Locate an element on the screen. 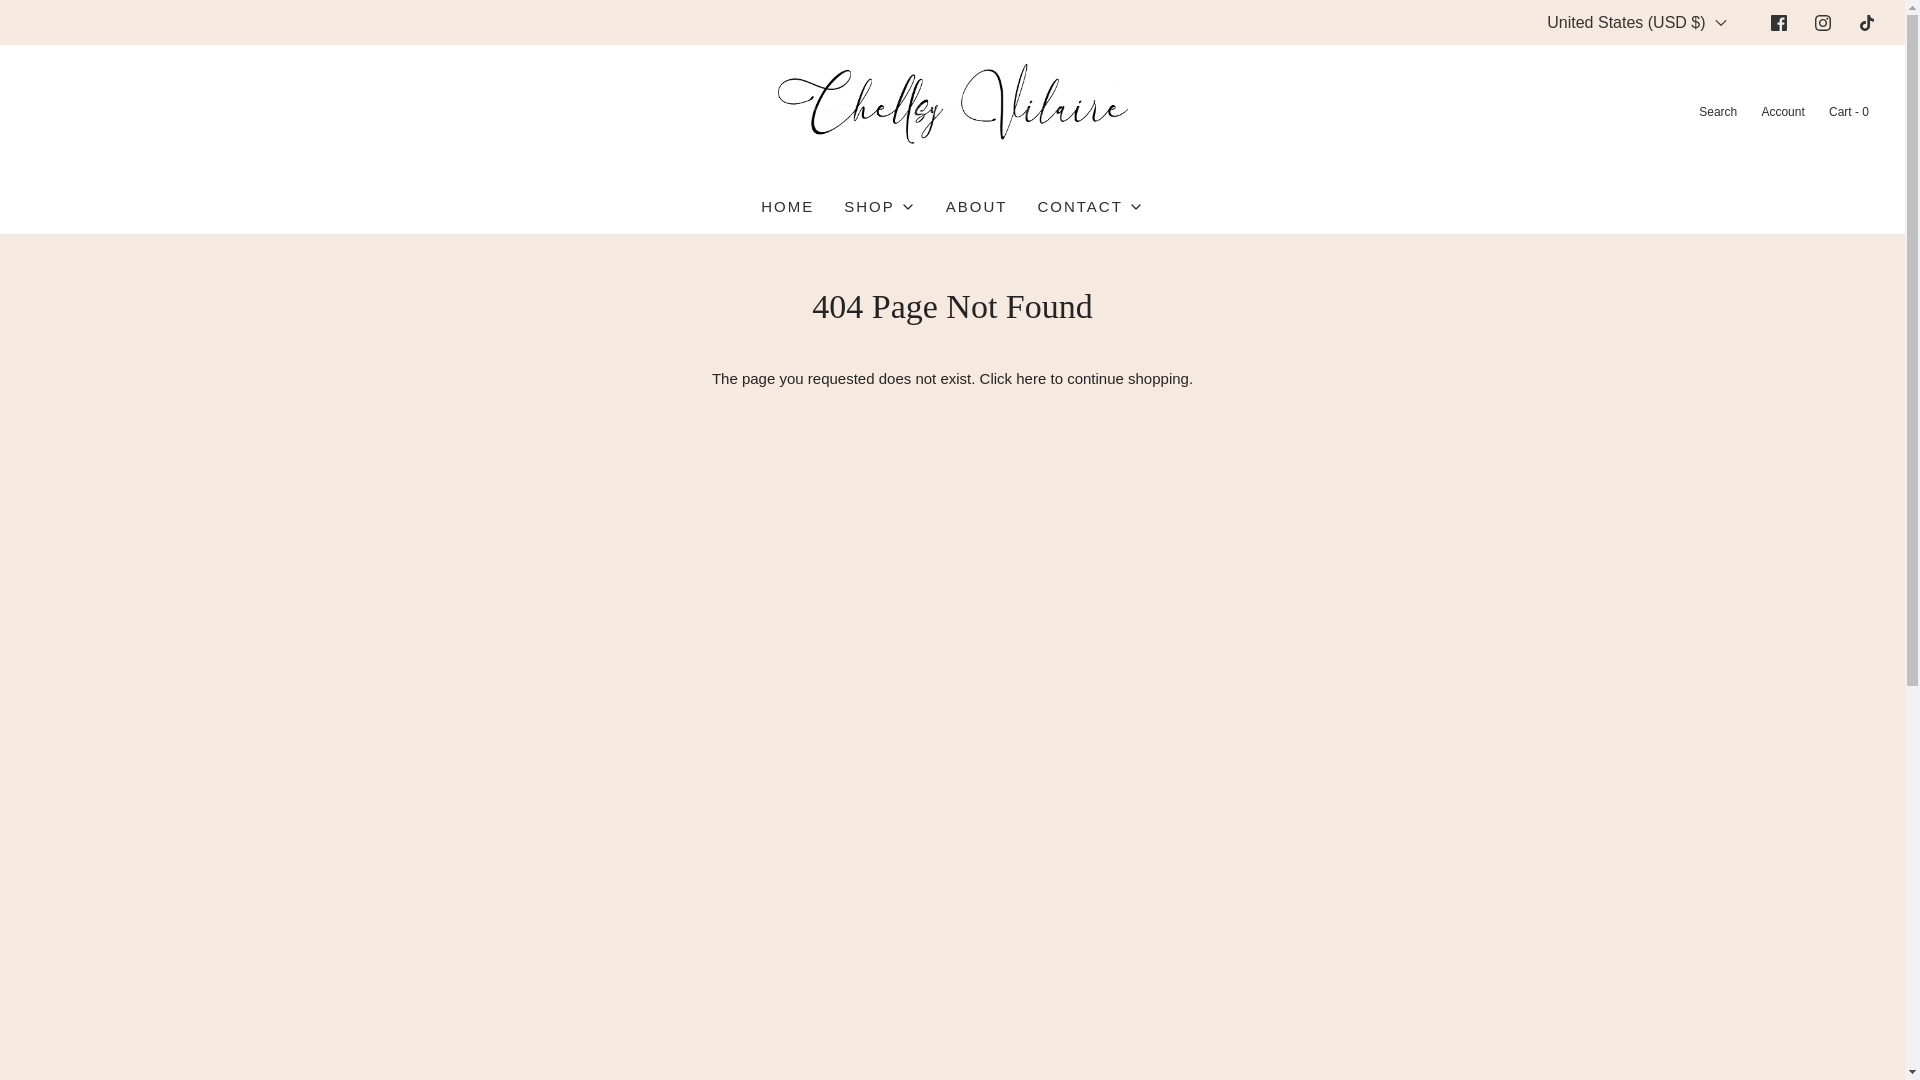  HOME is located at coordinates (787, 207).